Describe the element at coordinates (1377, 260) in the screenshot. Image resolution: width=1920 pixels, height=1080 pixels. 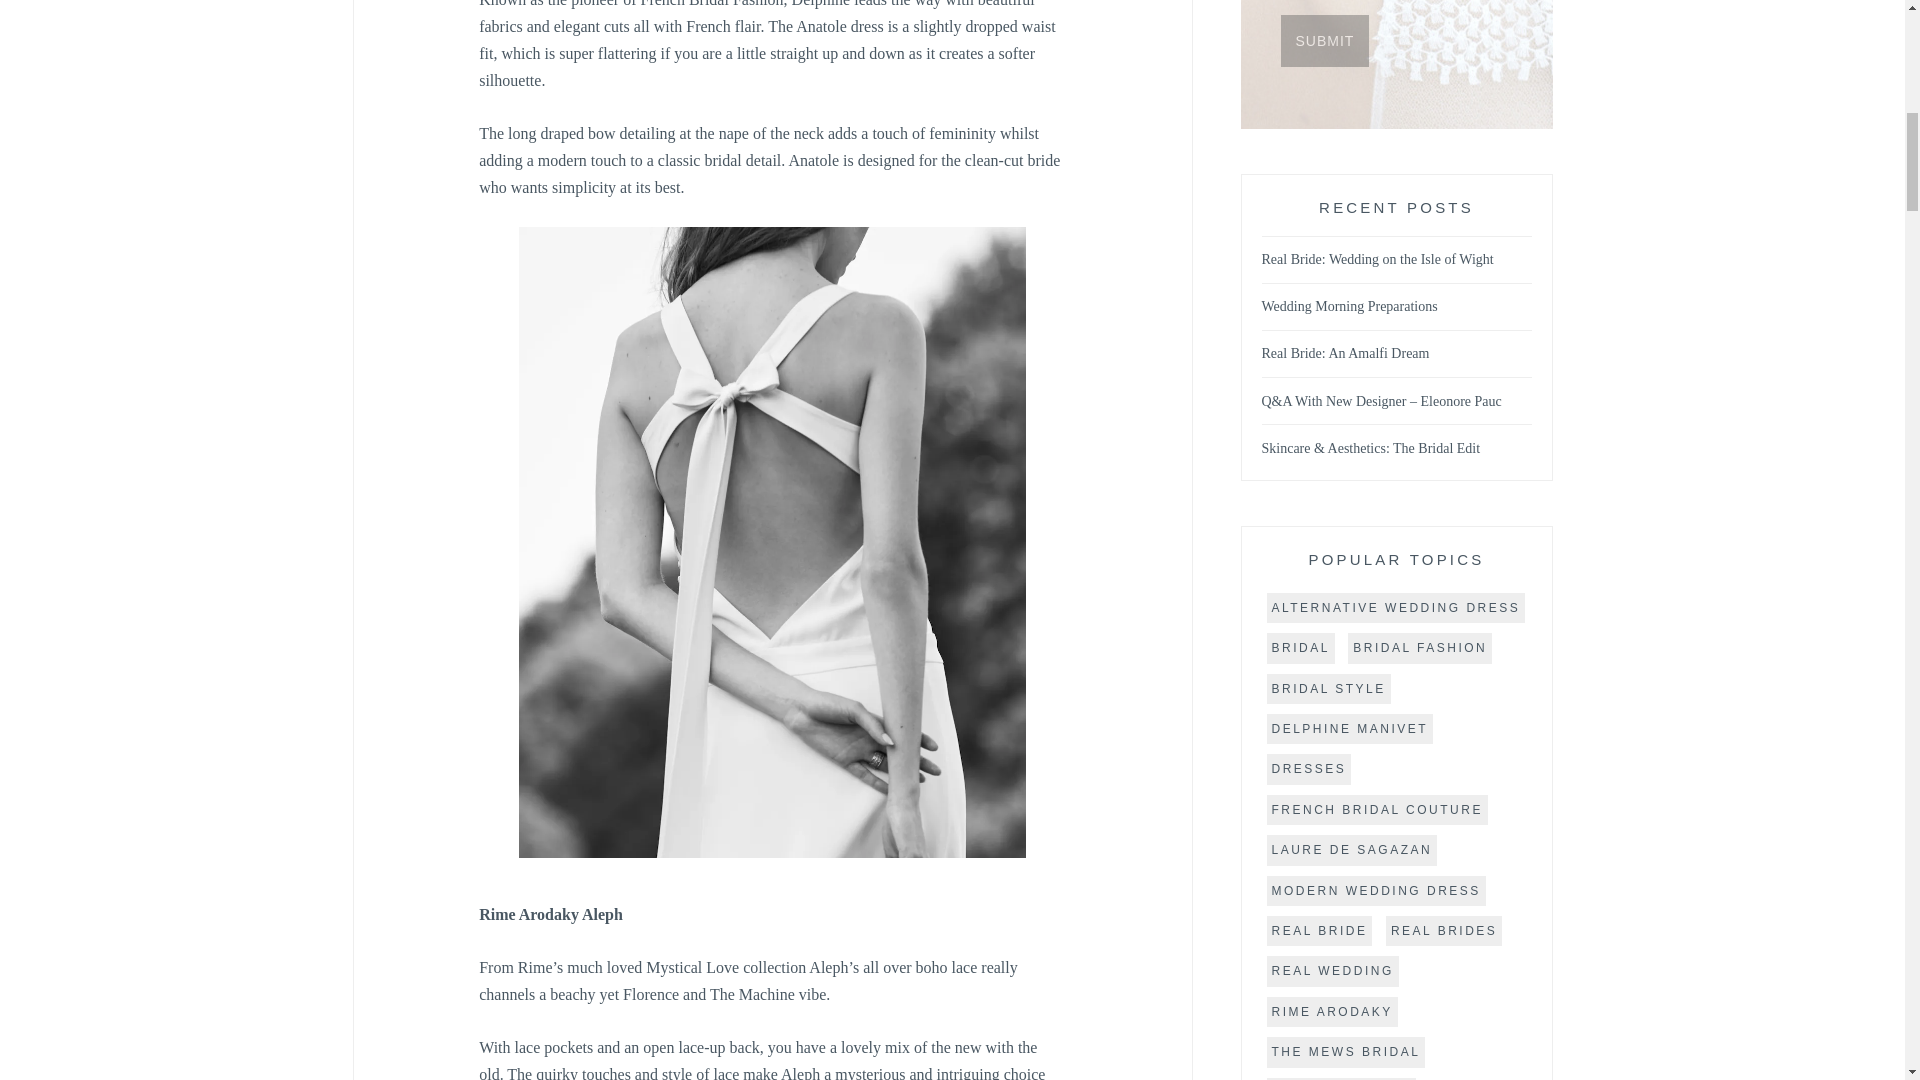
I see `Real Bride: Wedding on the Isle of Wight` at that location.